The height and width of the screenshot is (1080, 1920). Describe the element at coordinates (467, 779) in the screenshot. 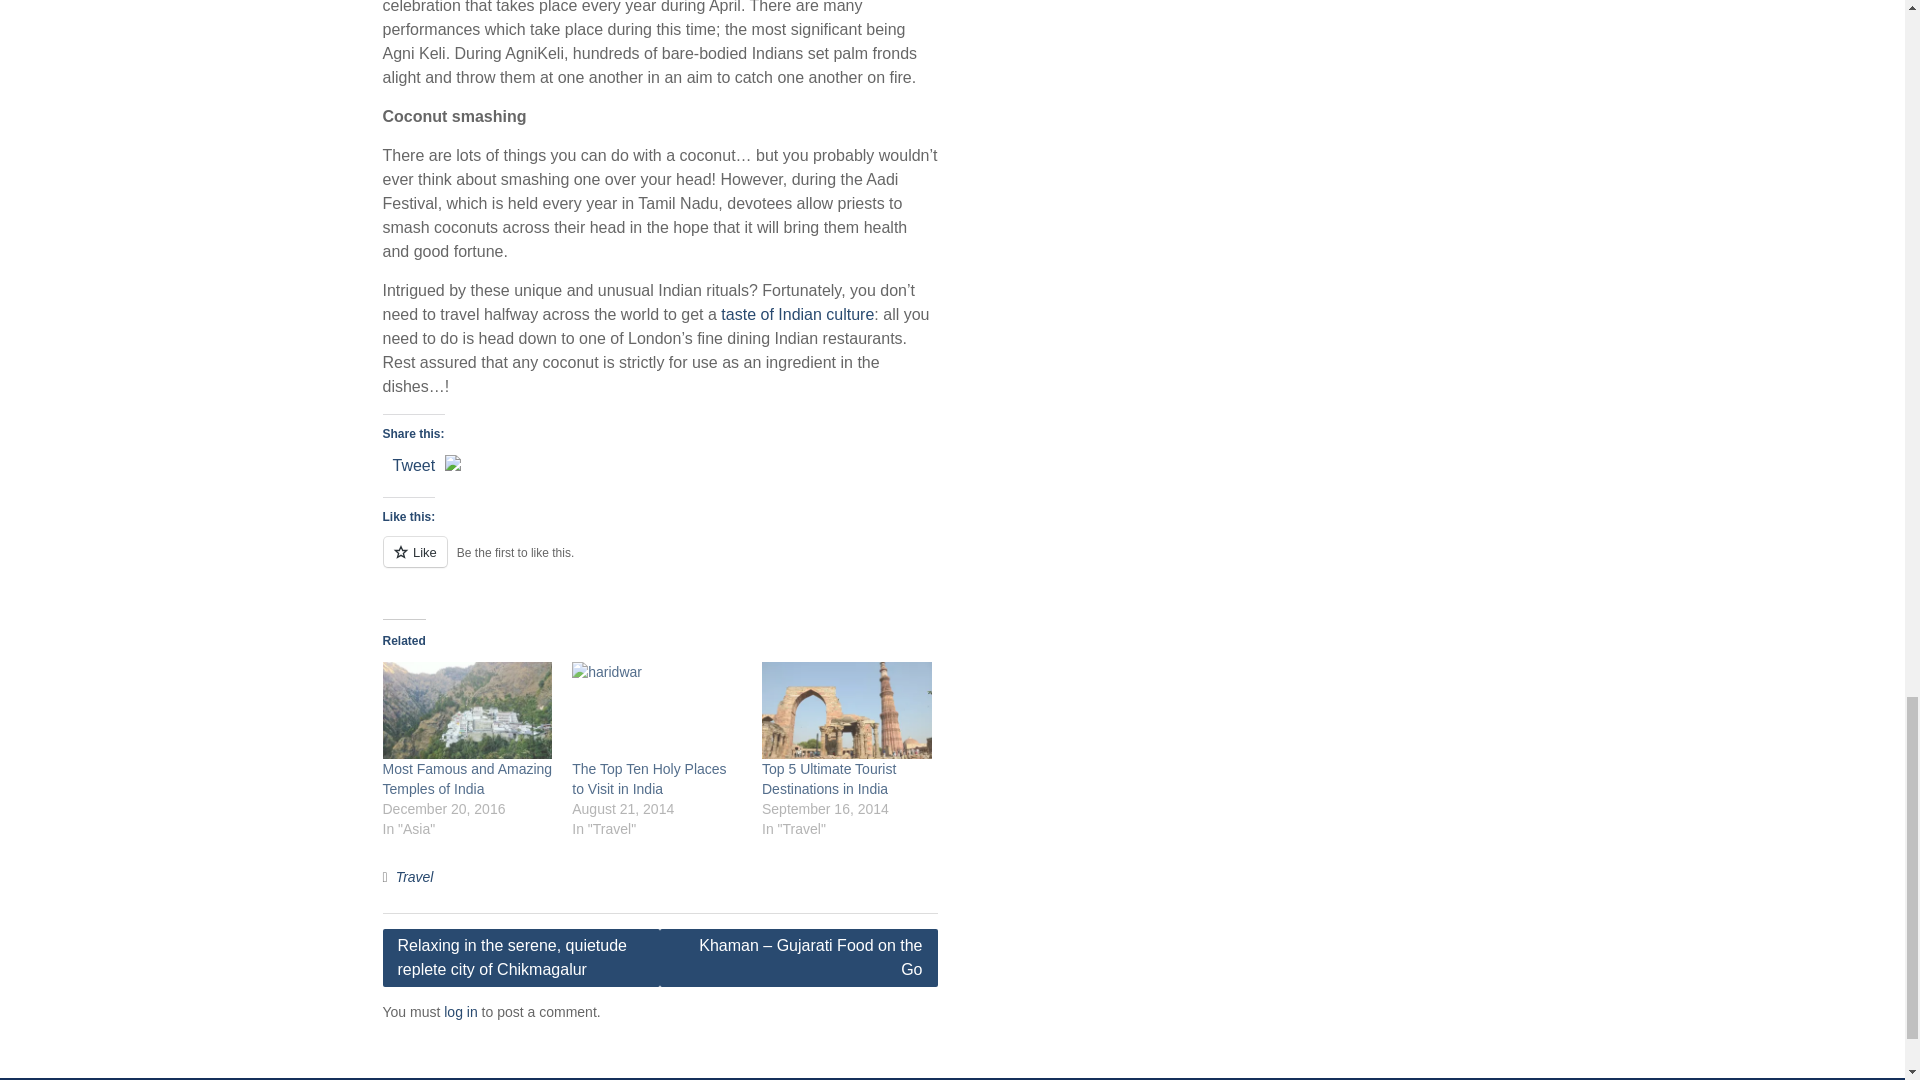

I see `Most Famous and Amazing Temples of India` at that location.